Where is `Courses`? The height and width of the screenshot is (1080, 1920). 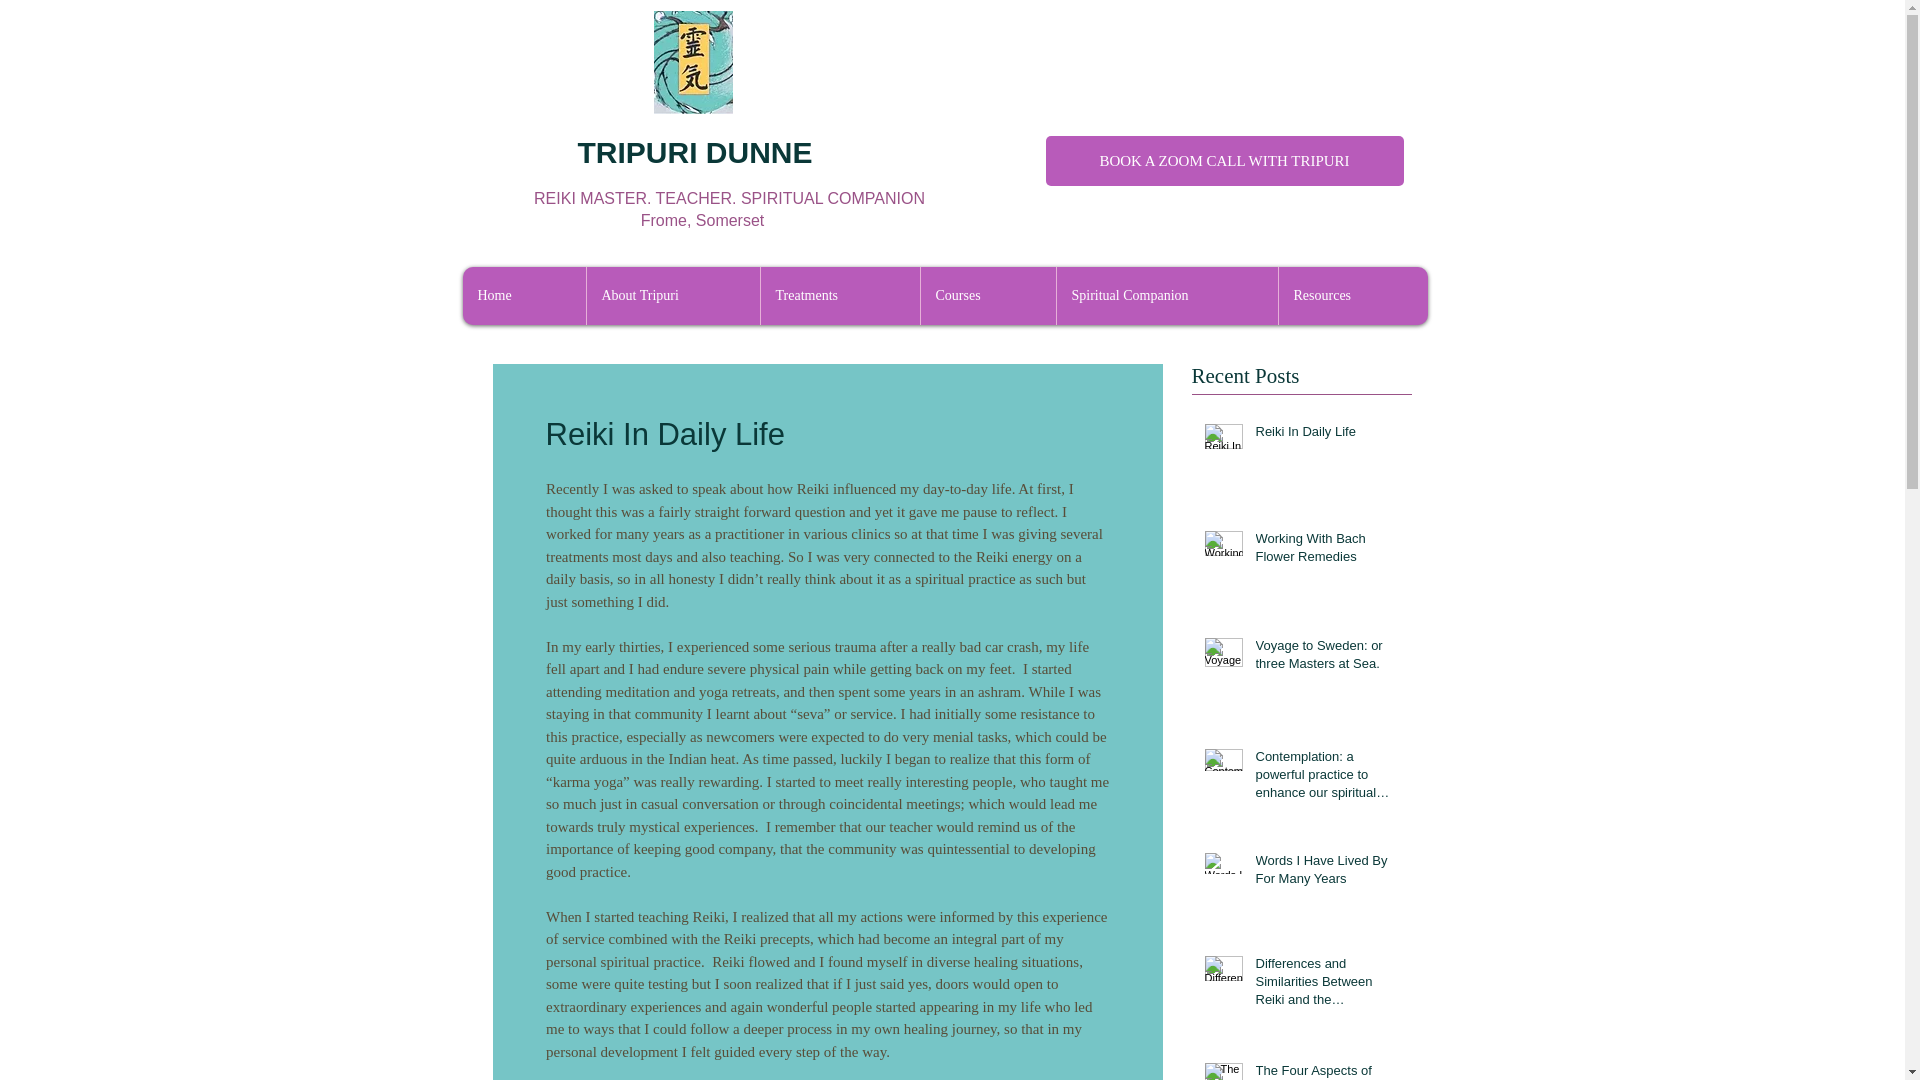
Courses is located at coordinates (988, 296).